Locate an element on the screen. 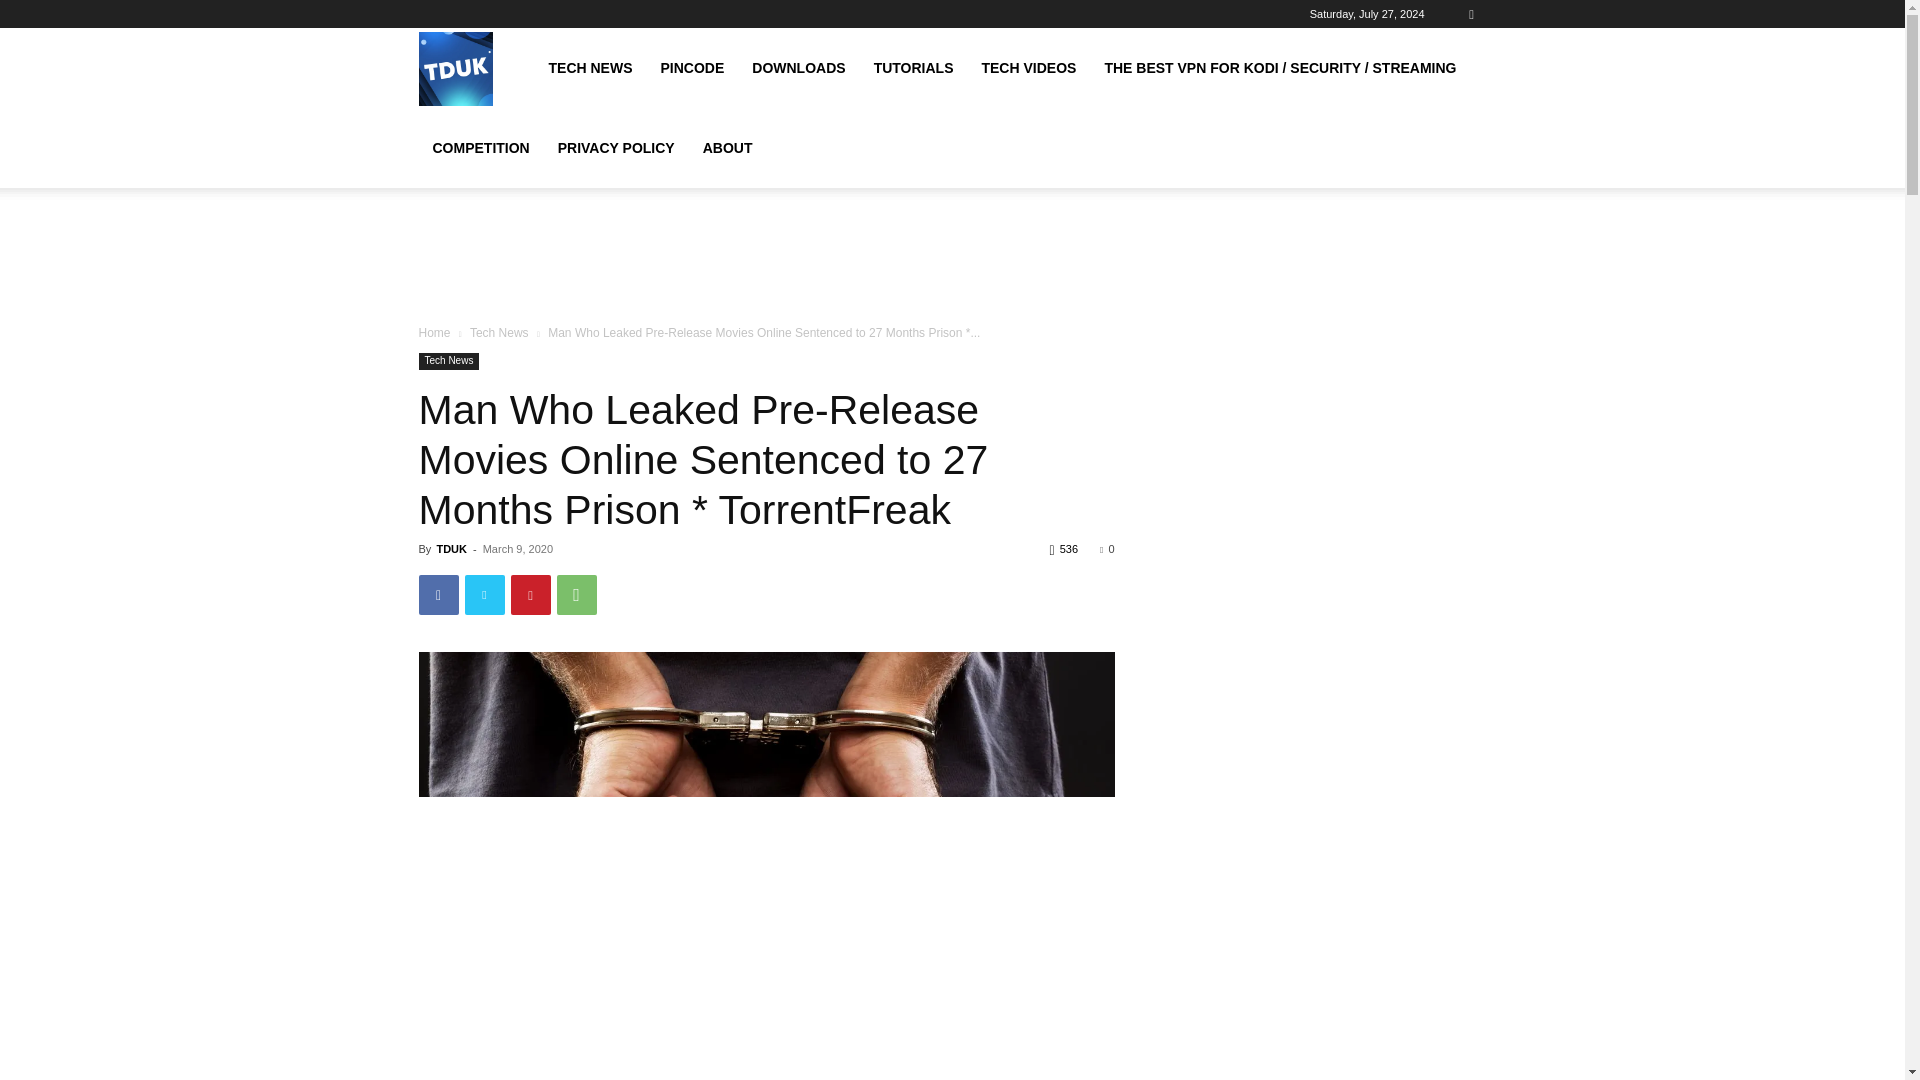 The width and height of the screenshot is (1920, 1080). Twitter is located at coordinates (484, 594).